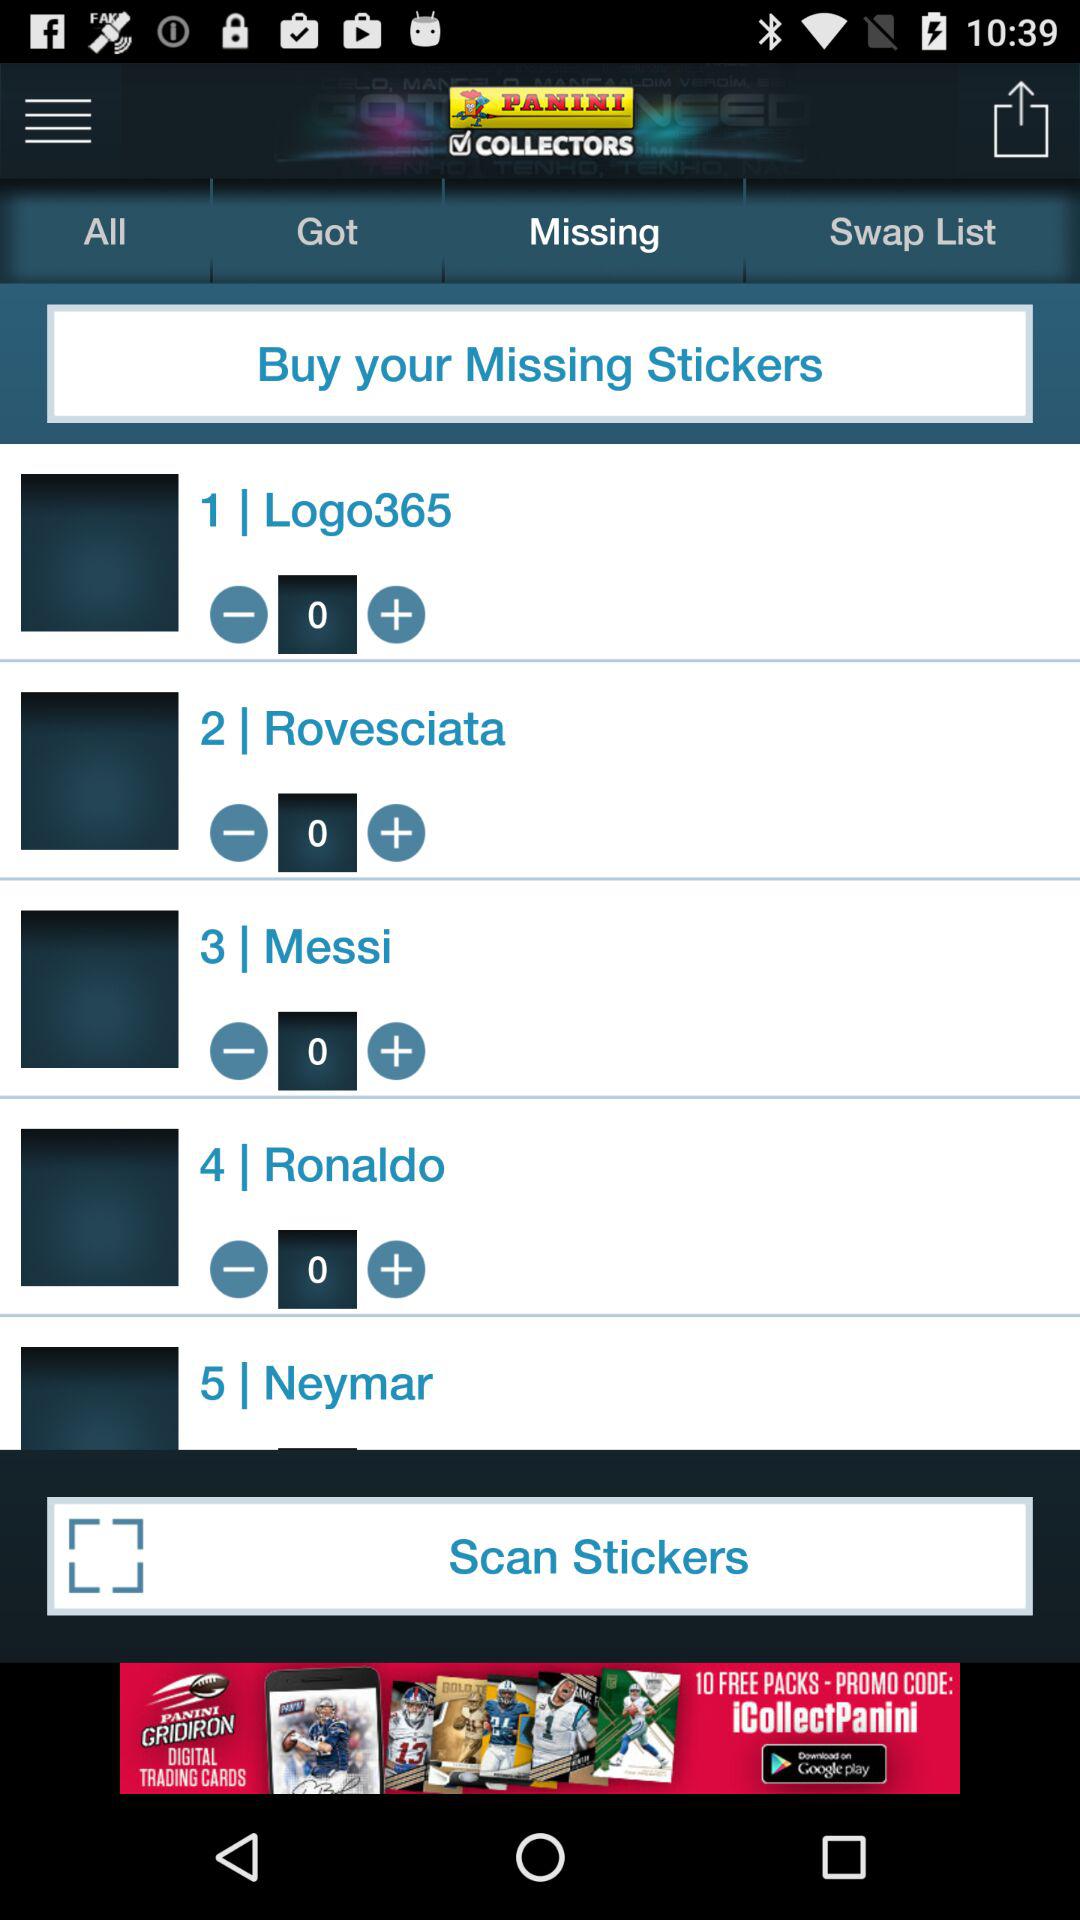  Describe the element at coordinates (396, 1448) in the screenshot. I see `add option` at that location.